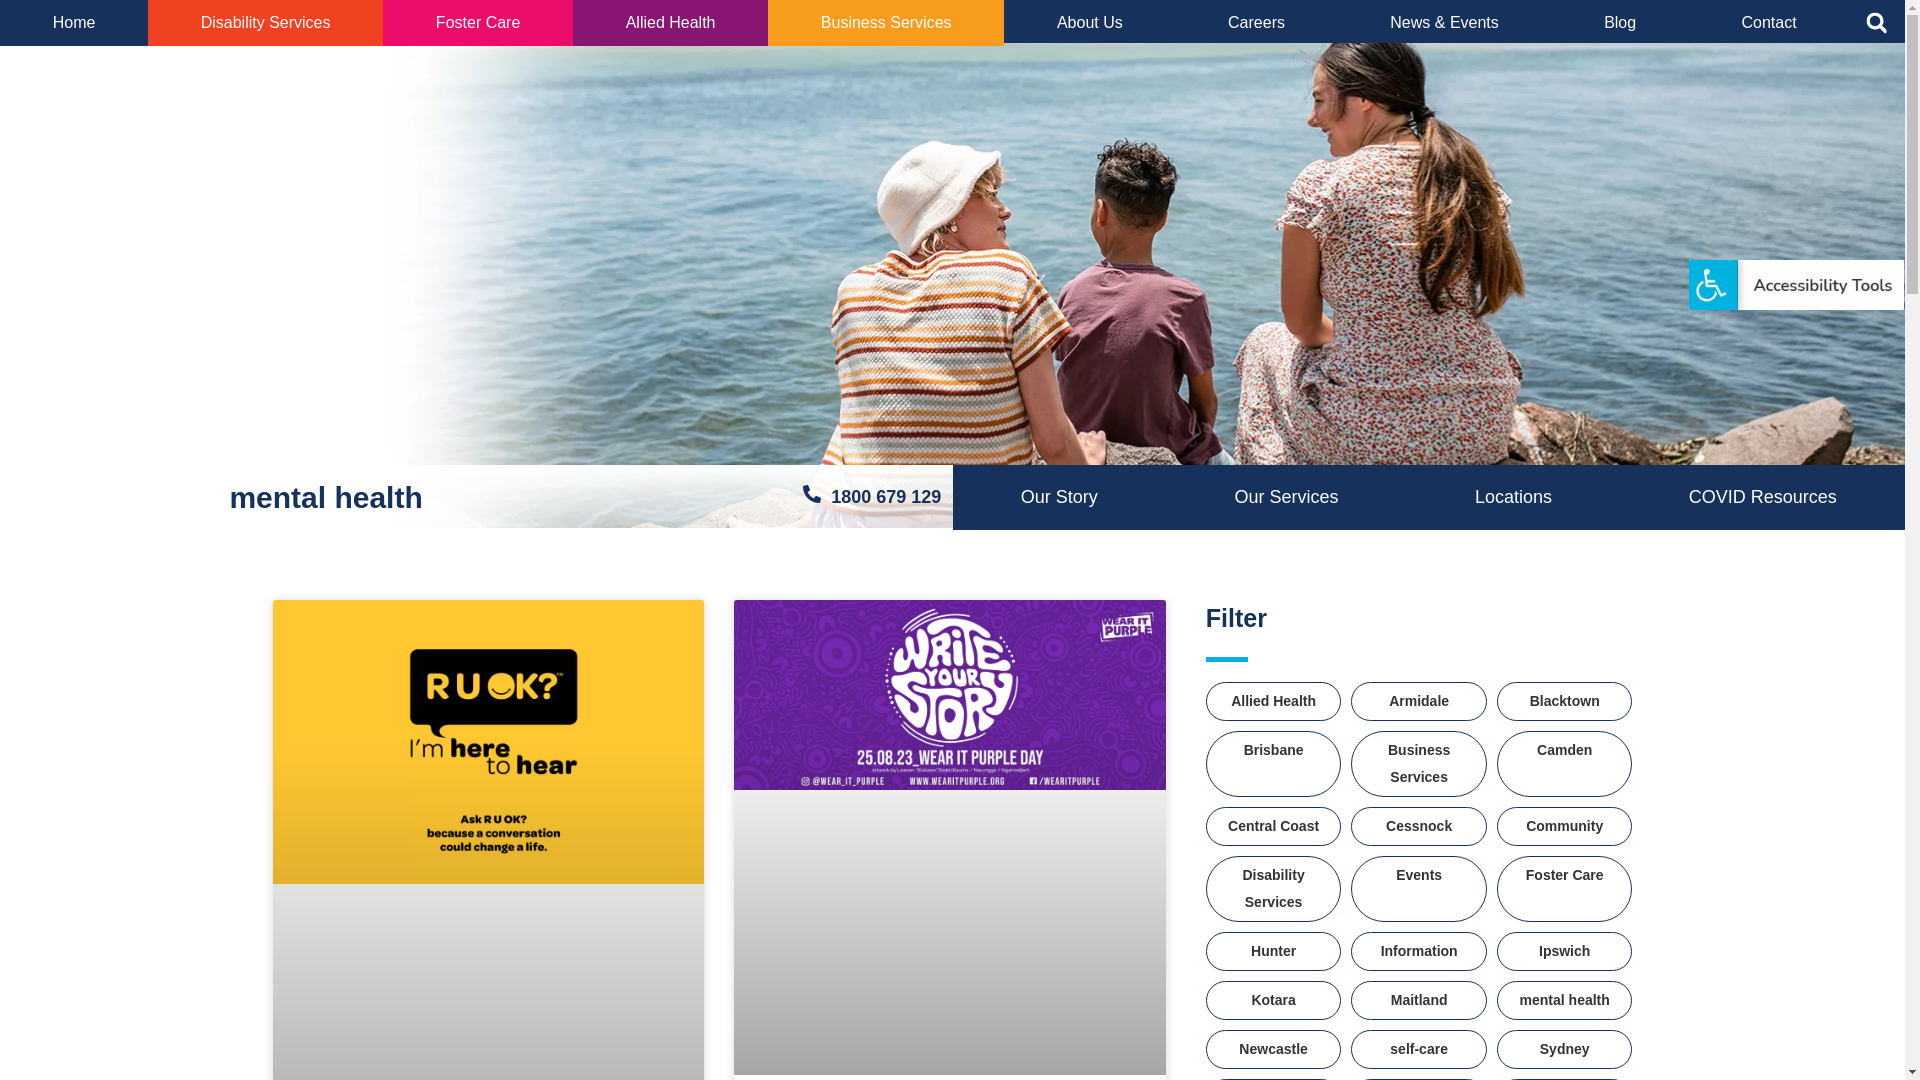 The width and height of the screenshot is (1920, 1080). Describe the element at coordinates (1565, 952) in the screenshot. I see `Ipswich` at that location.